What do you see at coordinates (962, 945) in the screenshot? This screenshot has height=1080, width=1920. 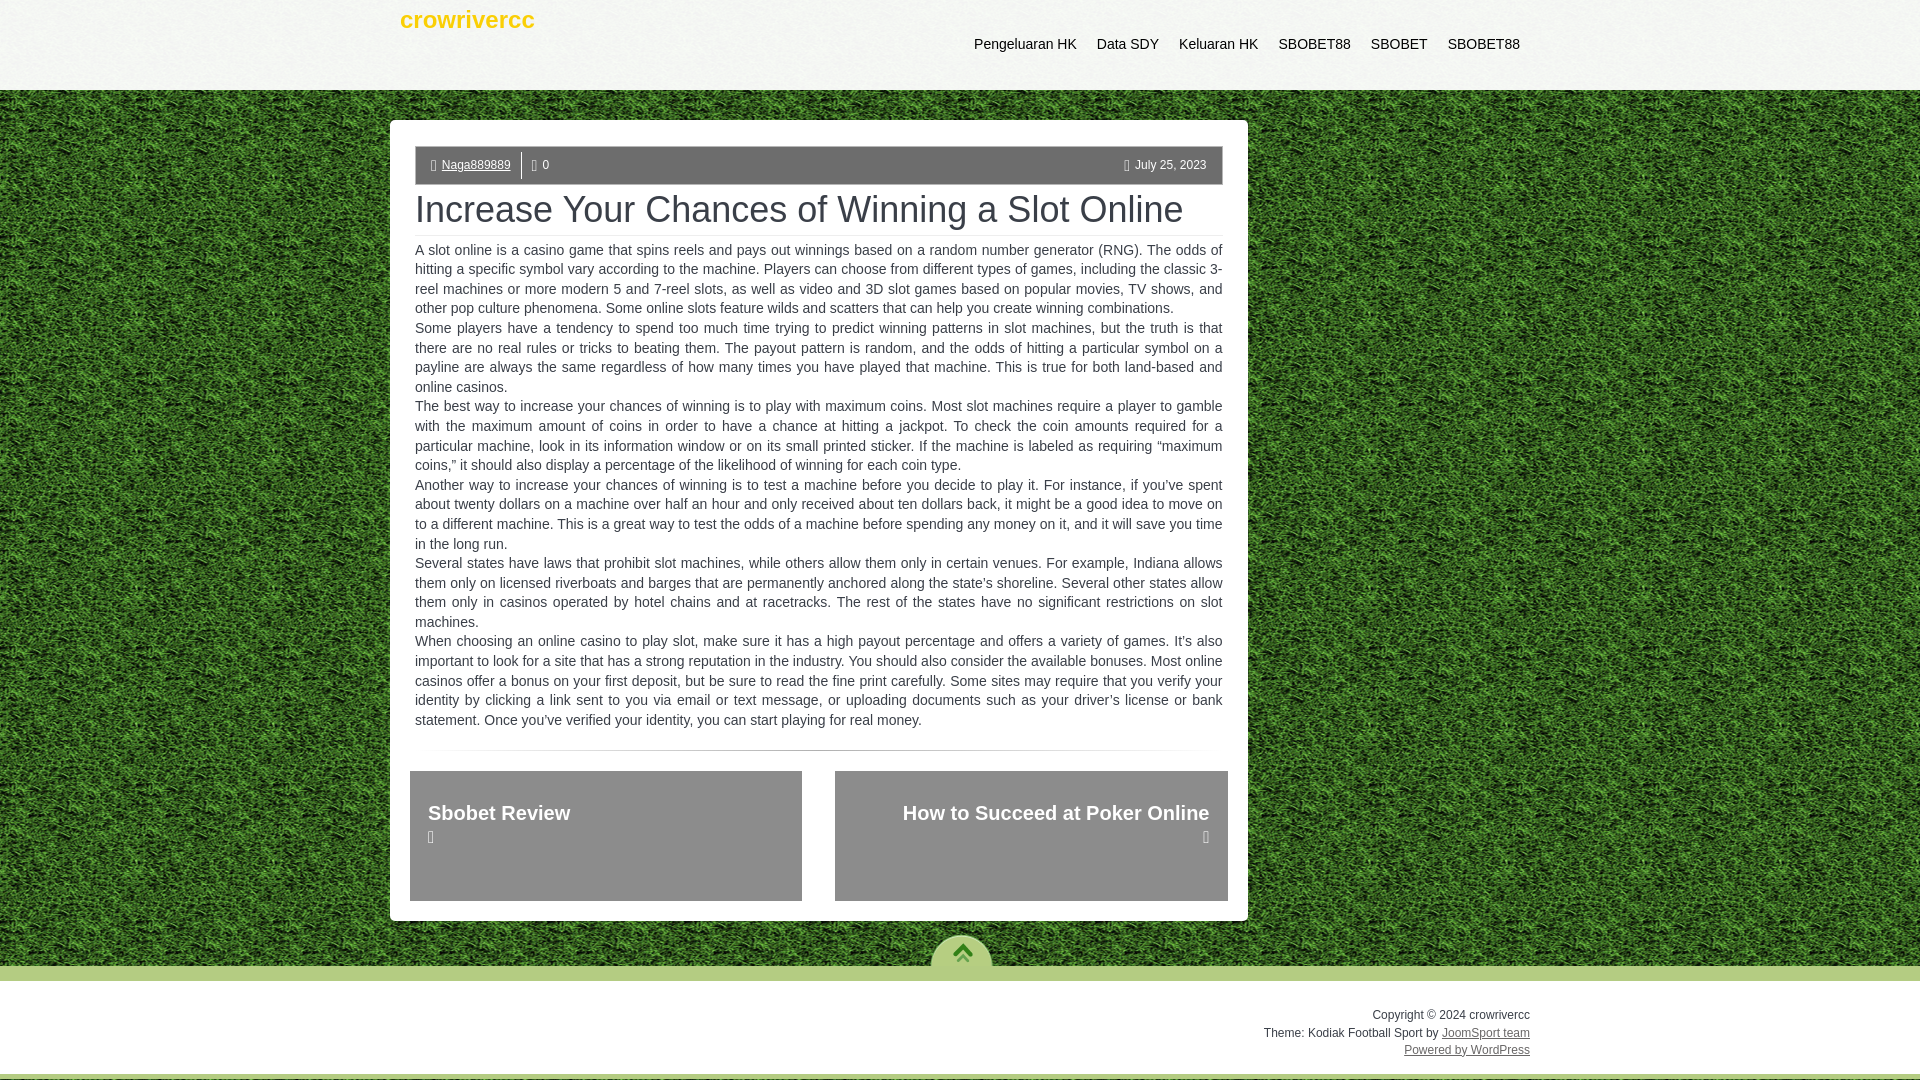 I see `TO TOP` at bounding box center [962, 945].